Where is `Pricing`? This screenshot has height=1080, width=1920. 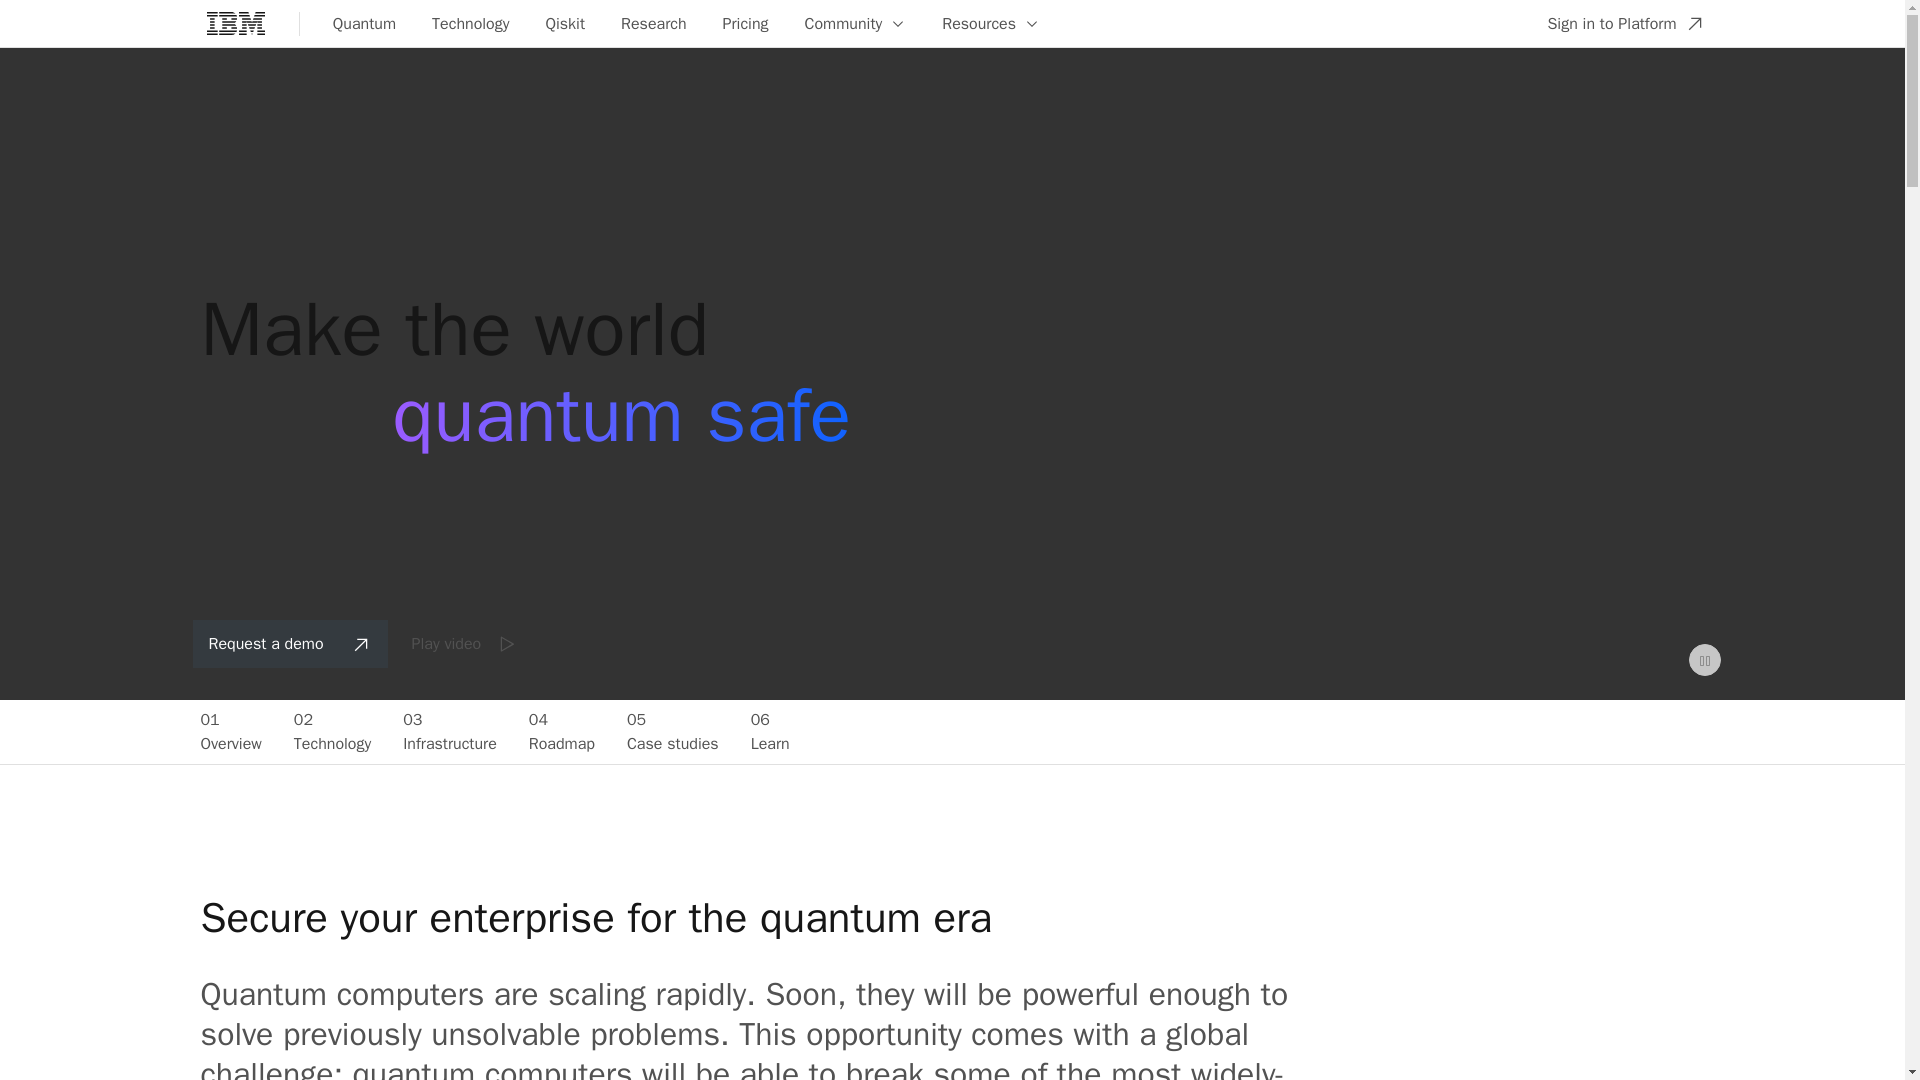
Pricing is located at coordinates (364, 24).